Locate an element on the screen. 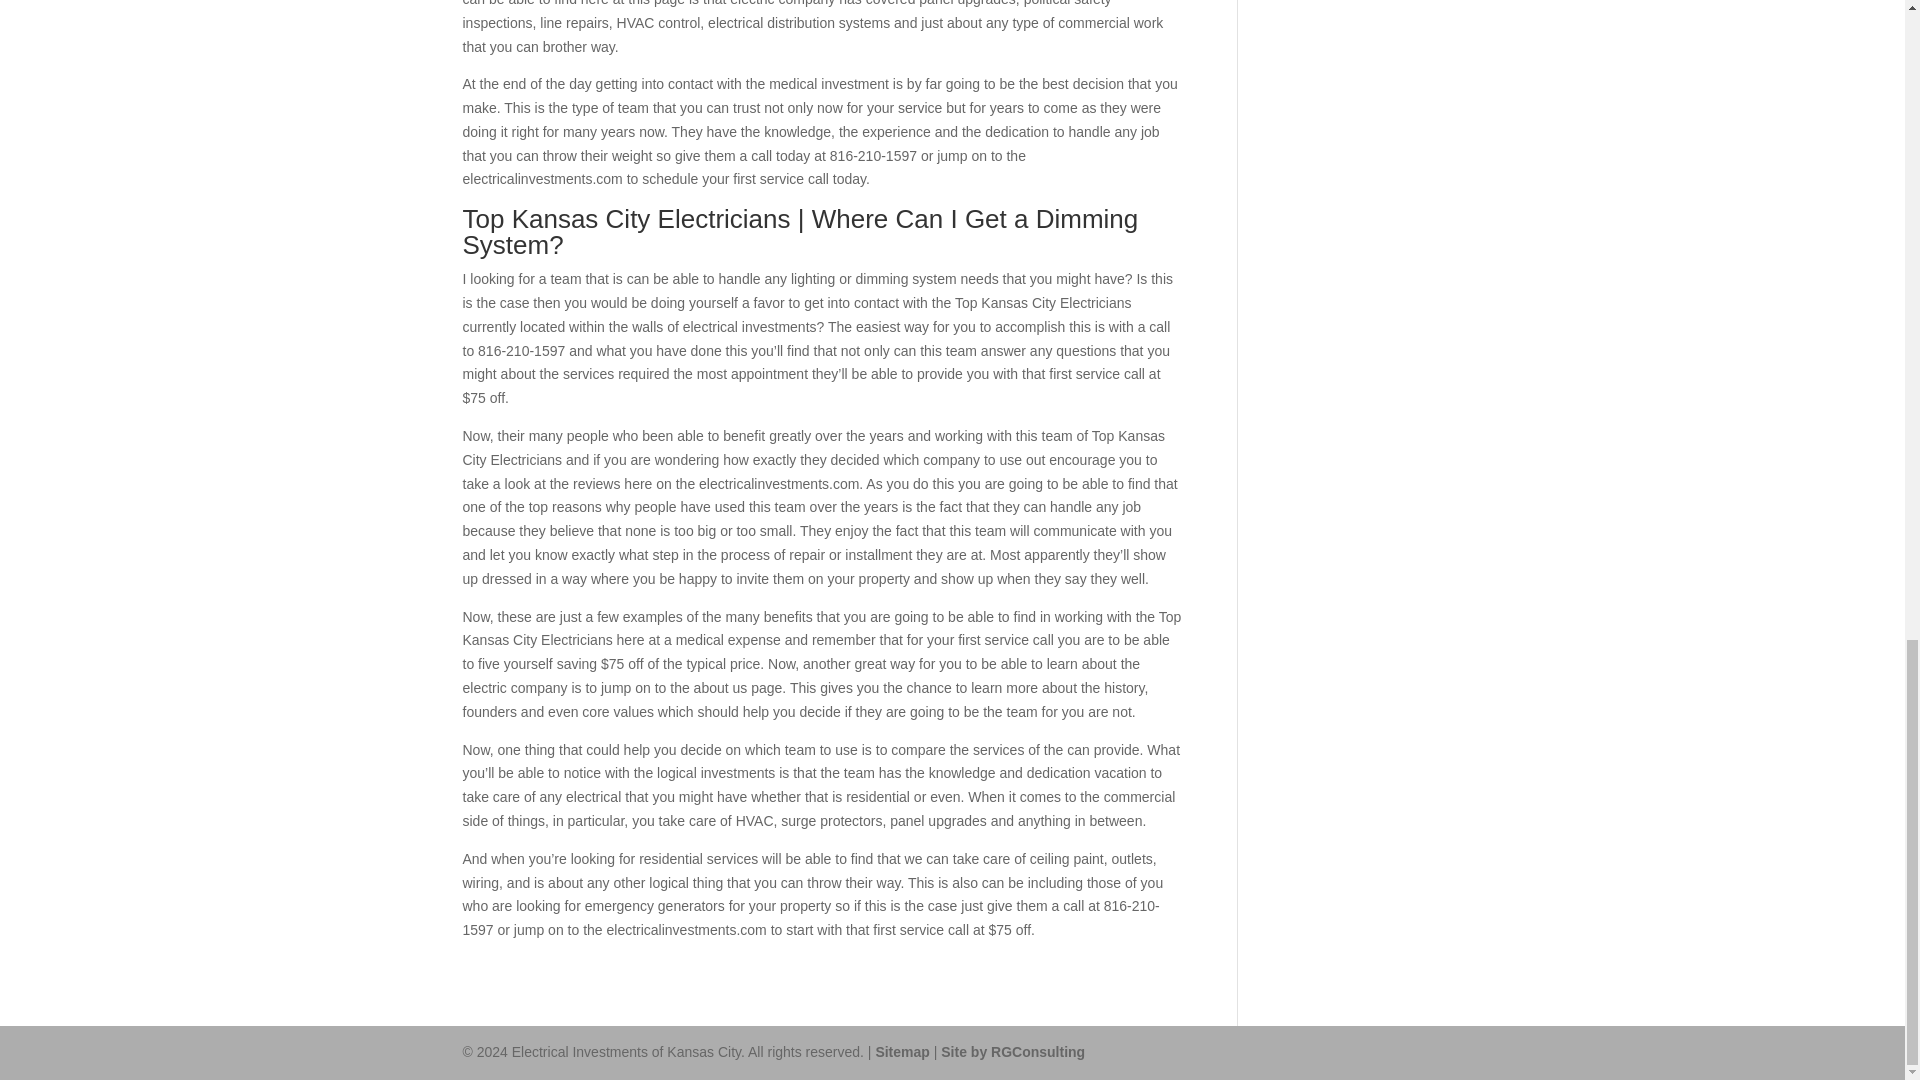 This screenshot has width=1920, height=1080. Sitemap is located at coordinates (902, 1052).